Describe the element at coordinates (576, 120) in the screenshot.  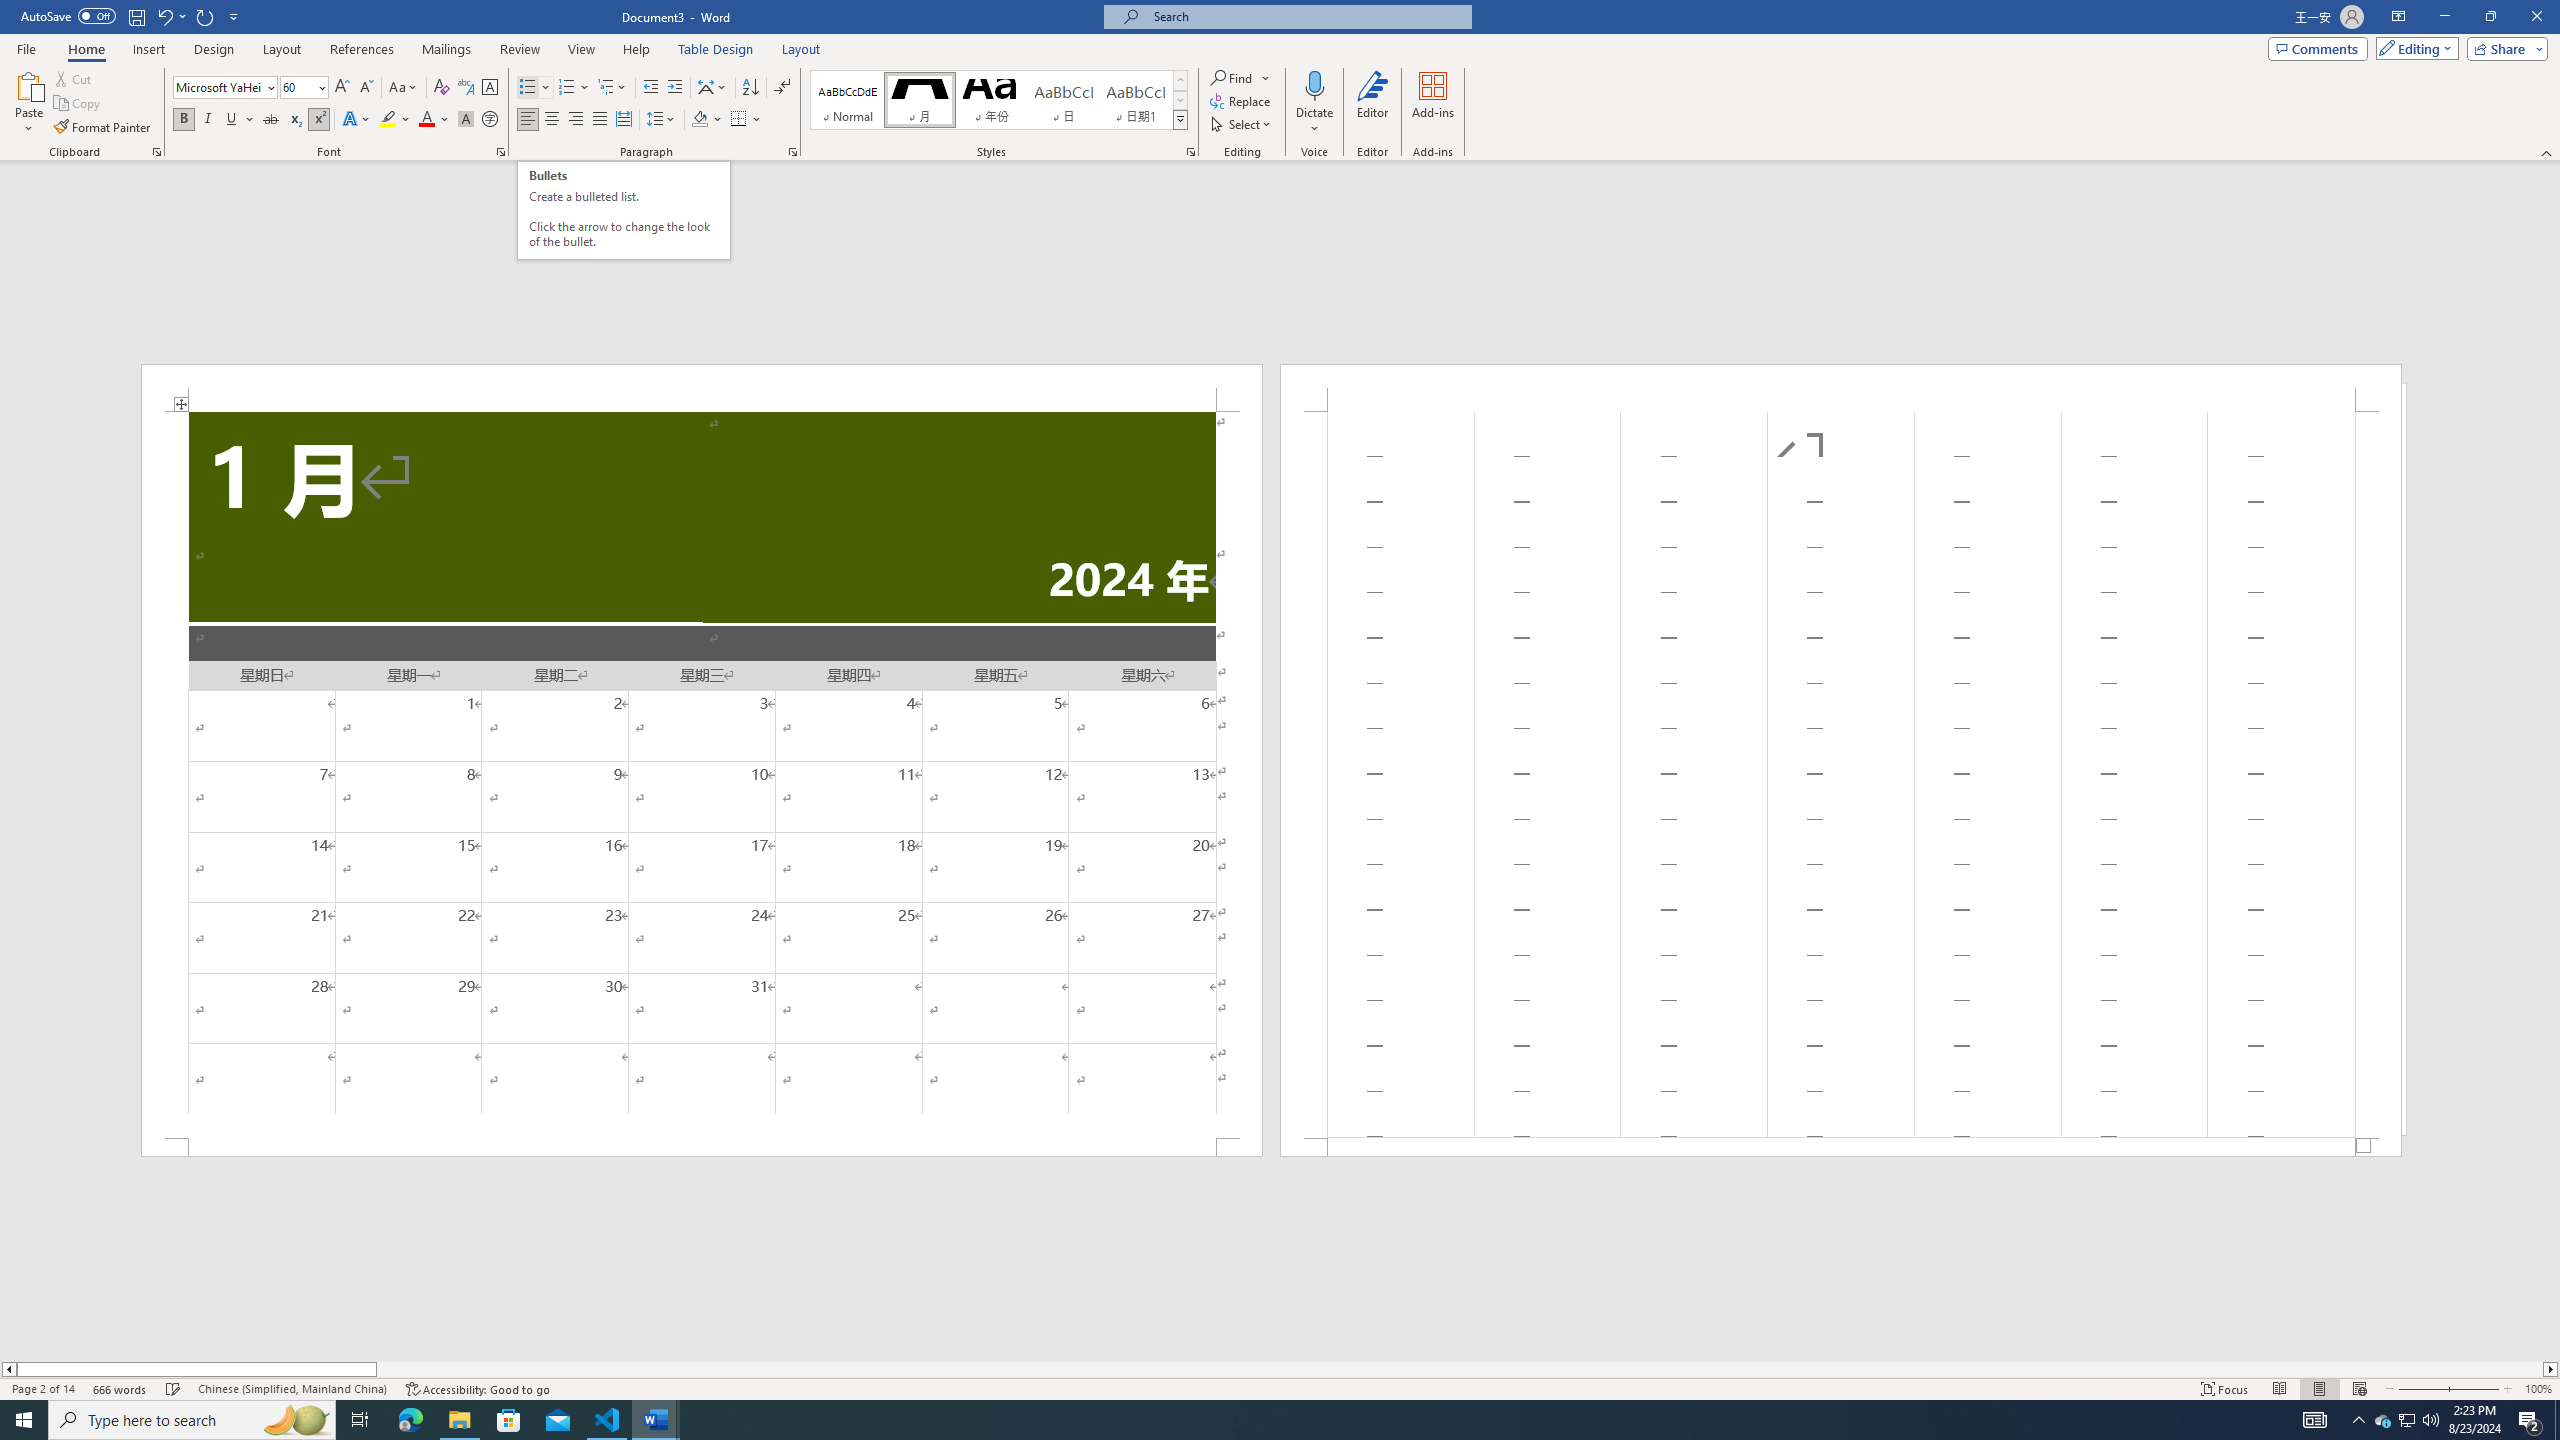
I see `Align Right` at that location.